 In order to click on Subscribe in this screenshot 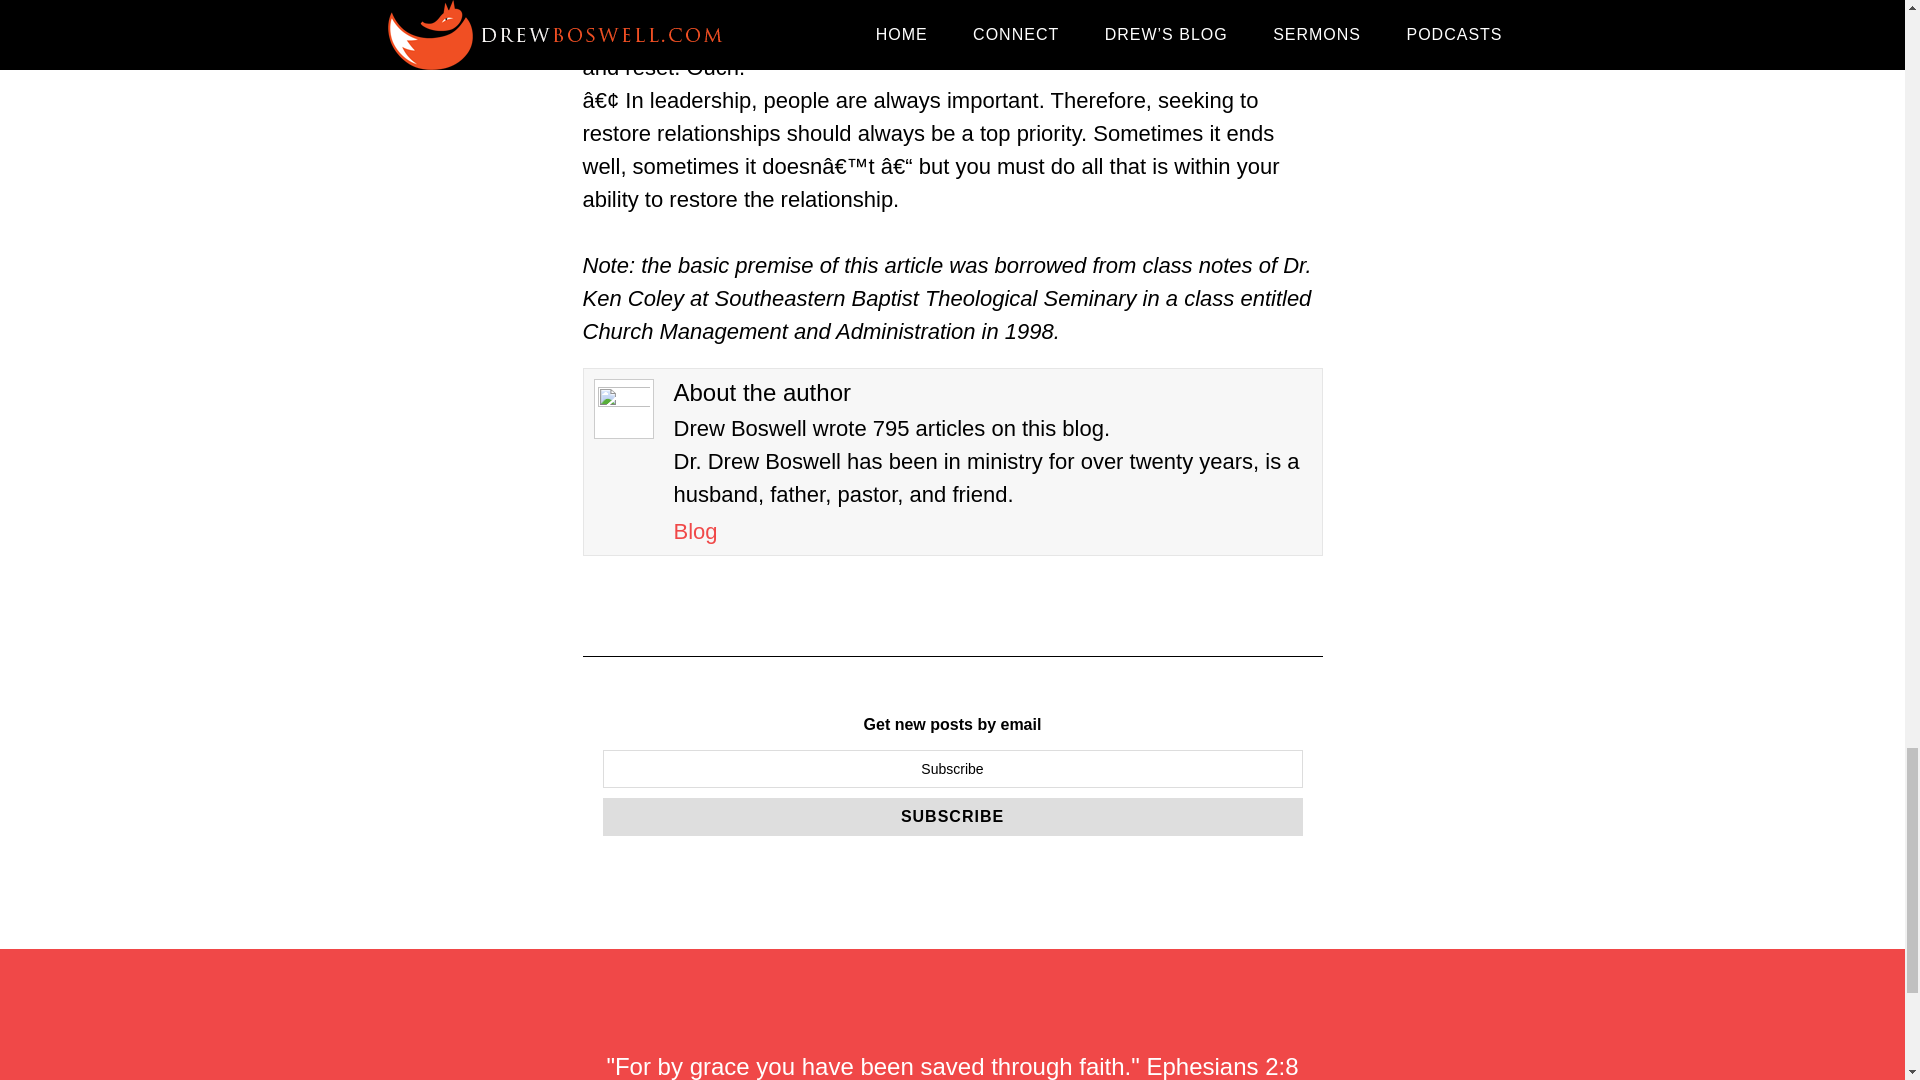, I will do `click(952, 816)`.